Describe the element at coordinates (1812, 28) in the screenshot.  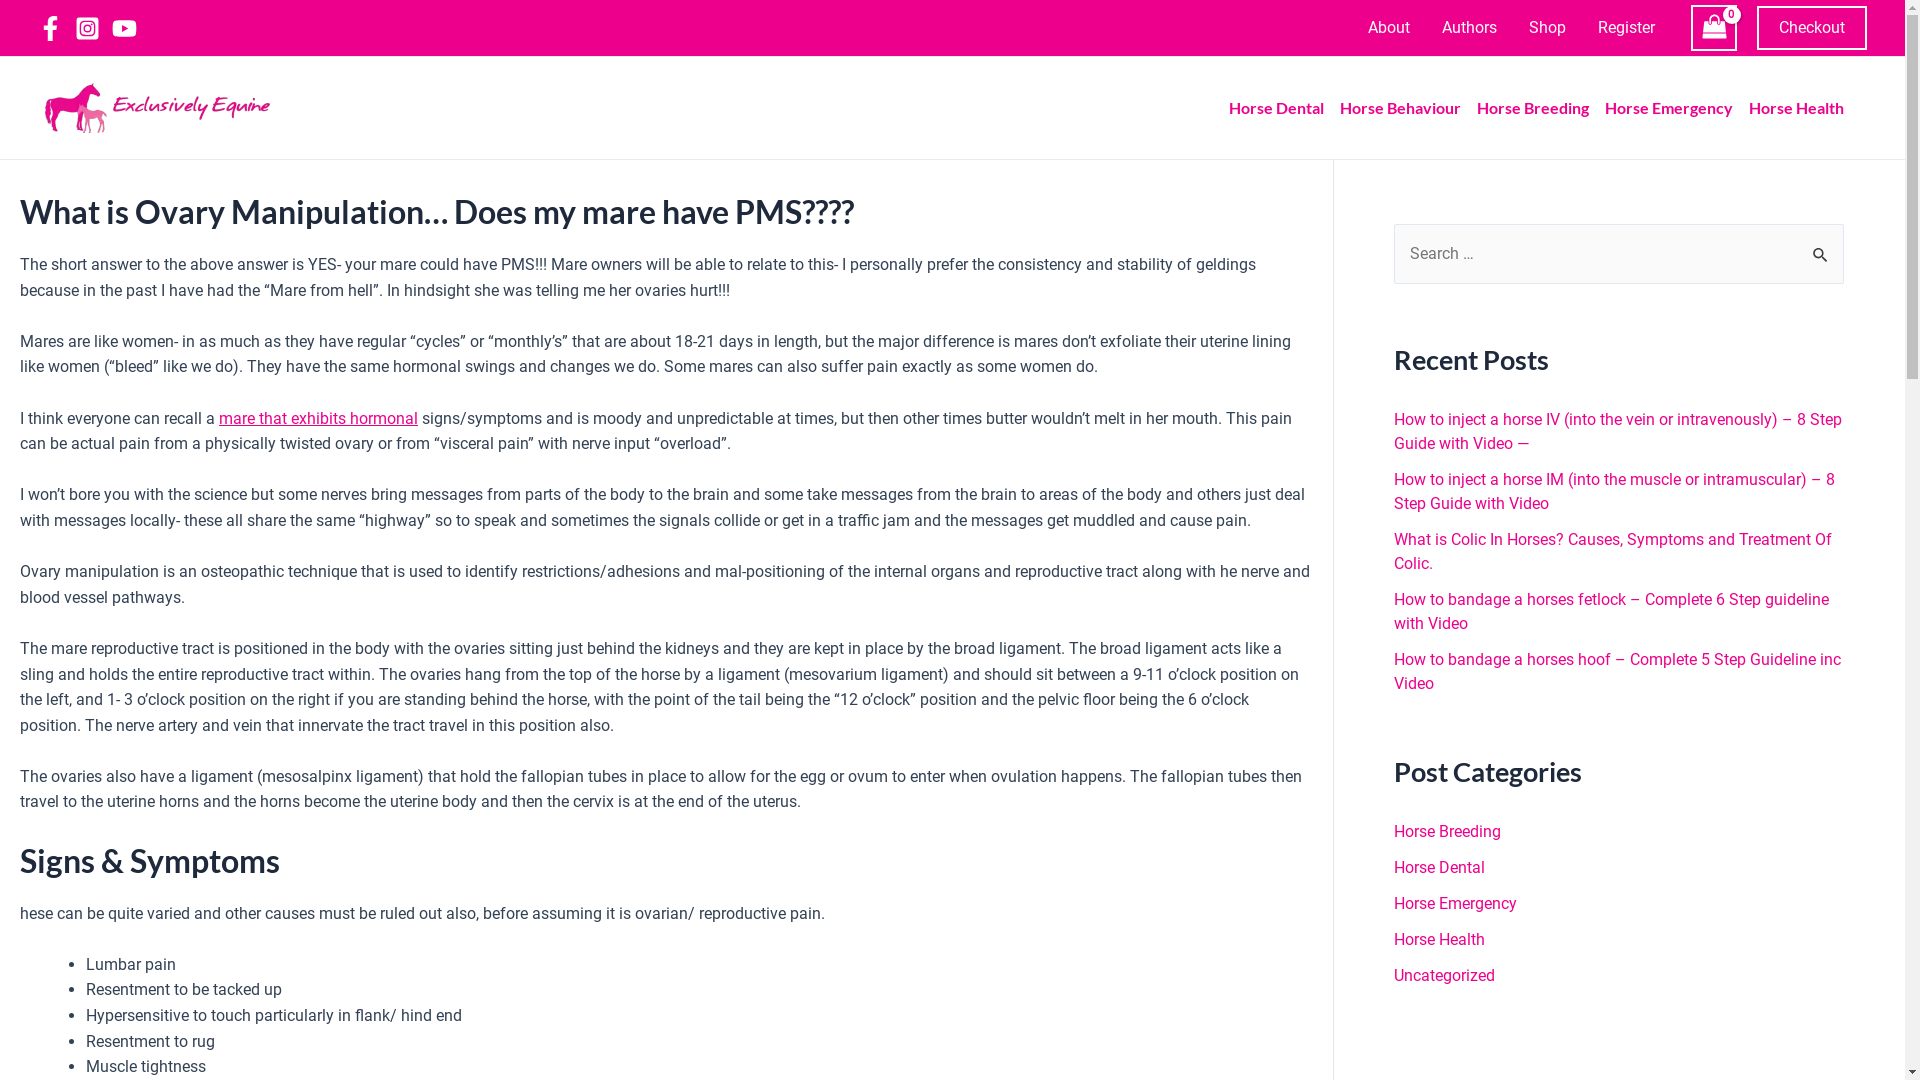
I see `Checkout` at that location.